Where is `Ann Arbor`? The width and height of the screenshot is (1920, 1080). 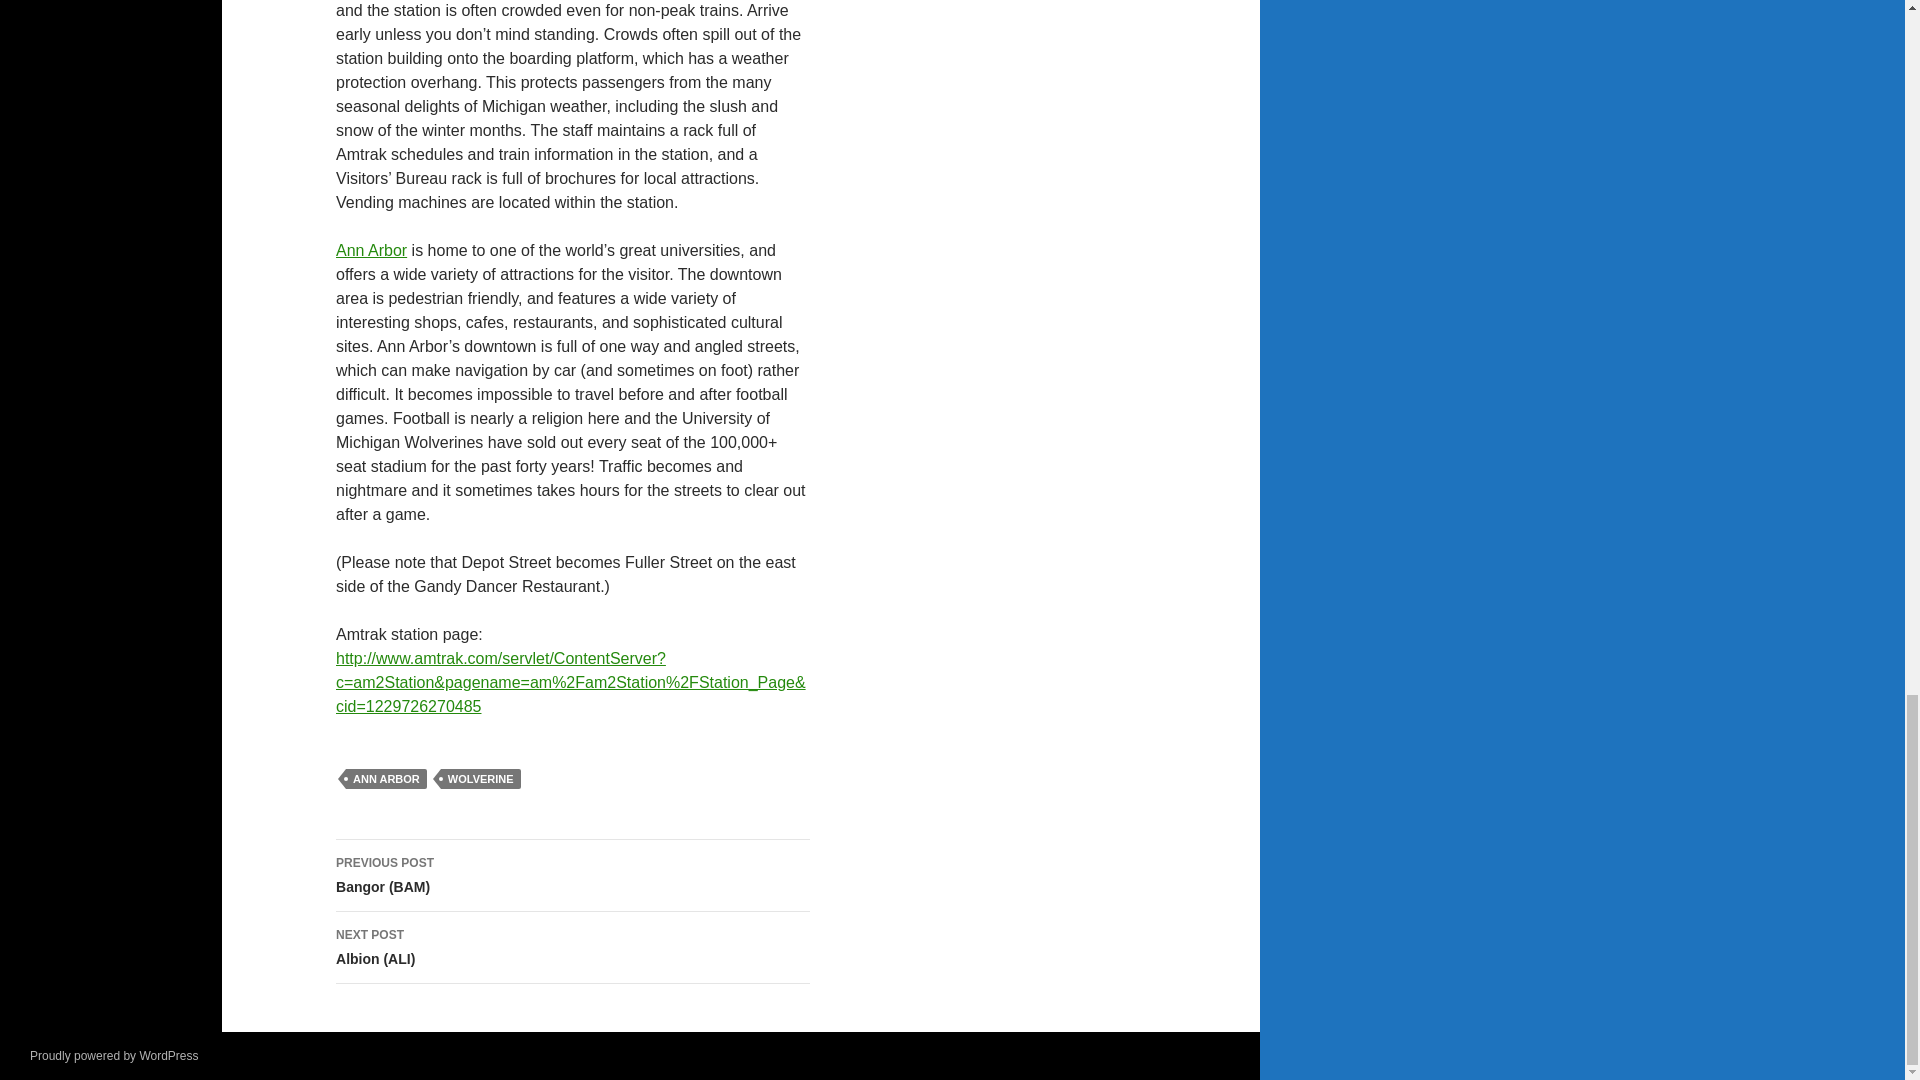 Ann Arbor is located at coordinates (372, 250).